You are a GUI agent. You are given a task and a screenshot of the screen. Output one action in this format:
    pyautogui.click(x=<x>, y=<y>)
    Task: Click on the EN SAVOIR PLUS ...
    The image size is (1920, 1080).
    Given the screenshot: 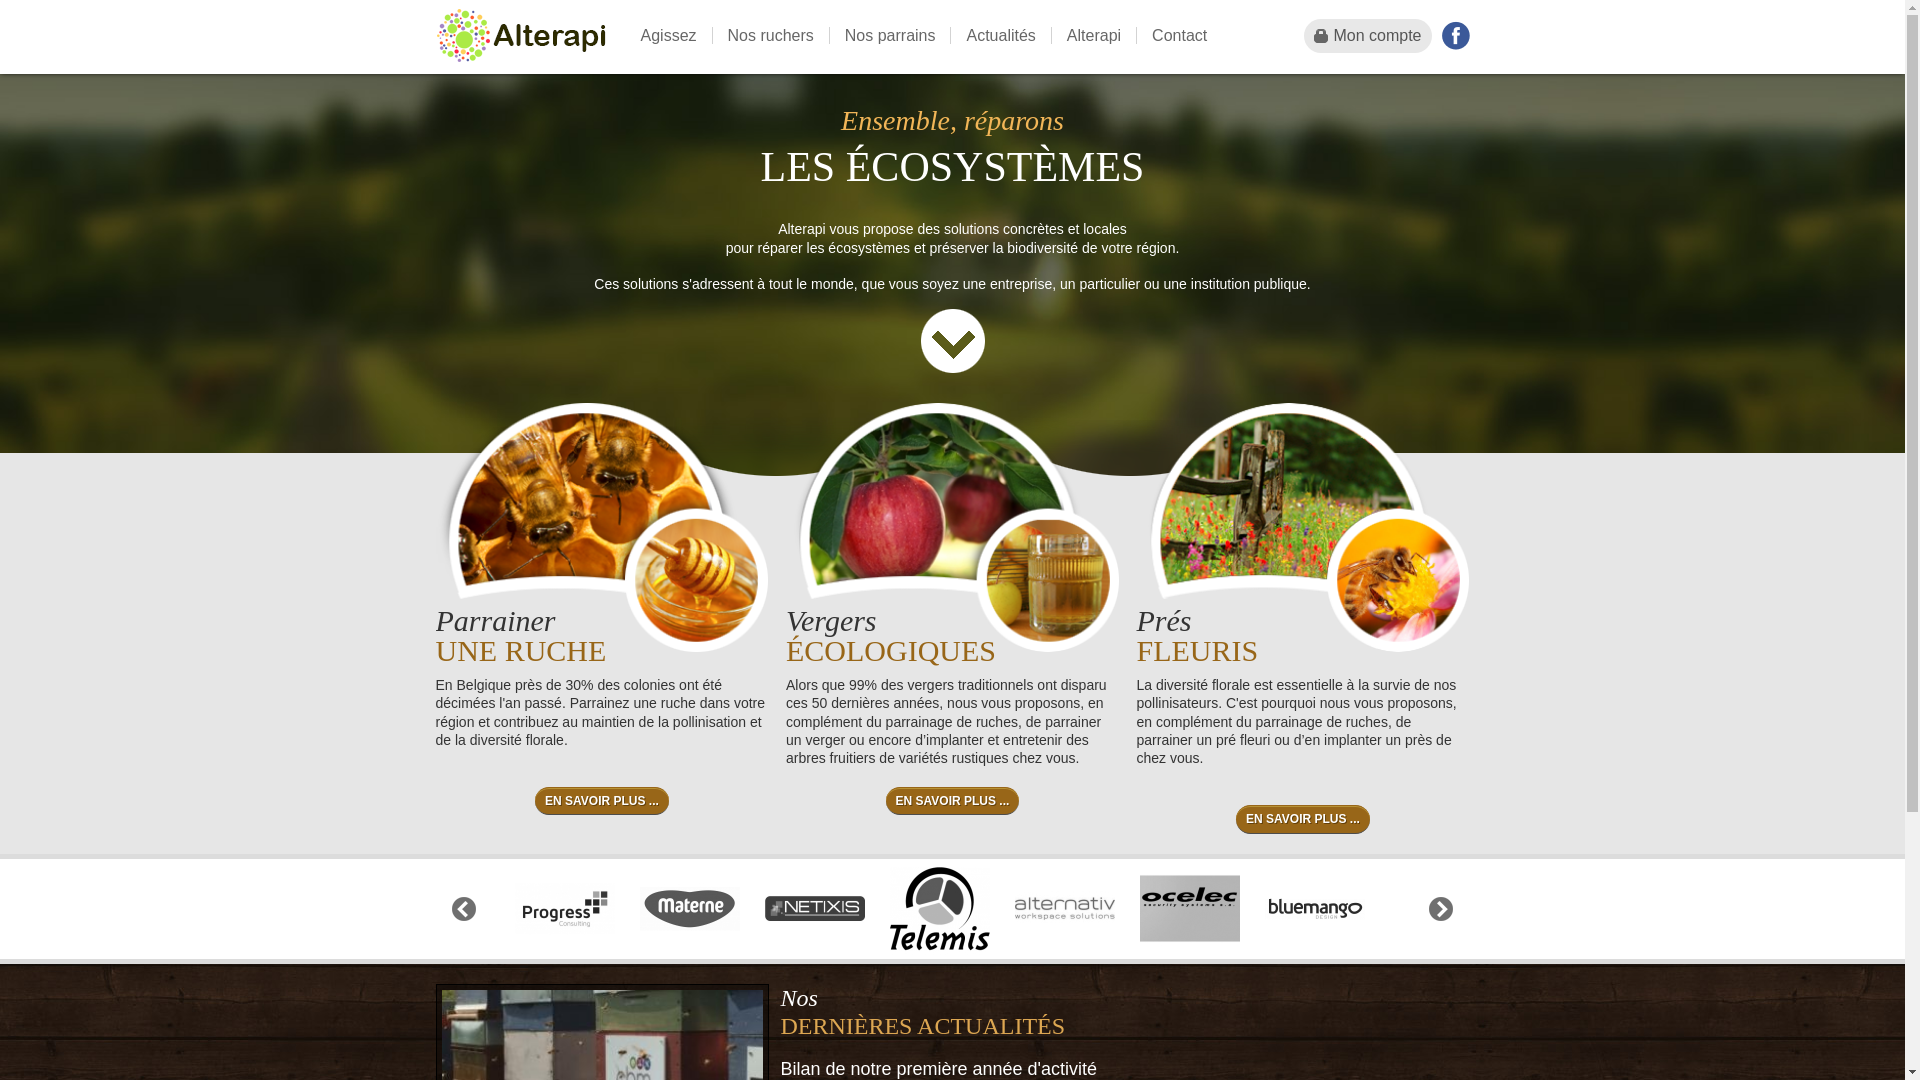 What is the action you would take?
    pyautogui.click(x=602, y=801)
    